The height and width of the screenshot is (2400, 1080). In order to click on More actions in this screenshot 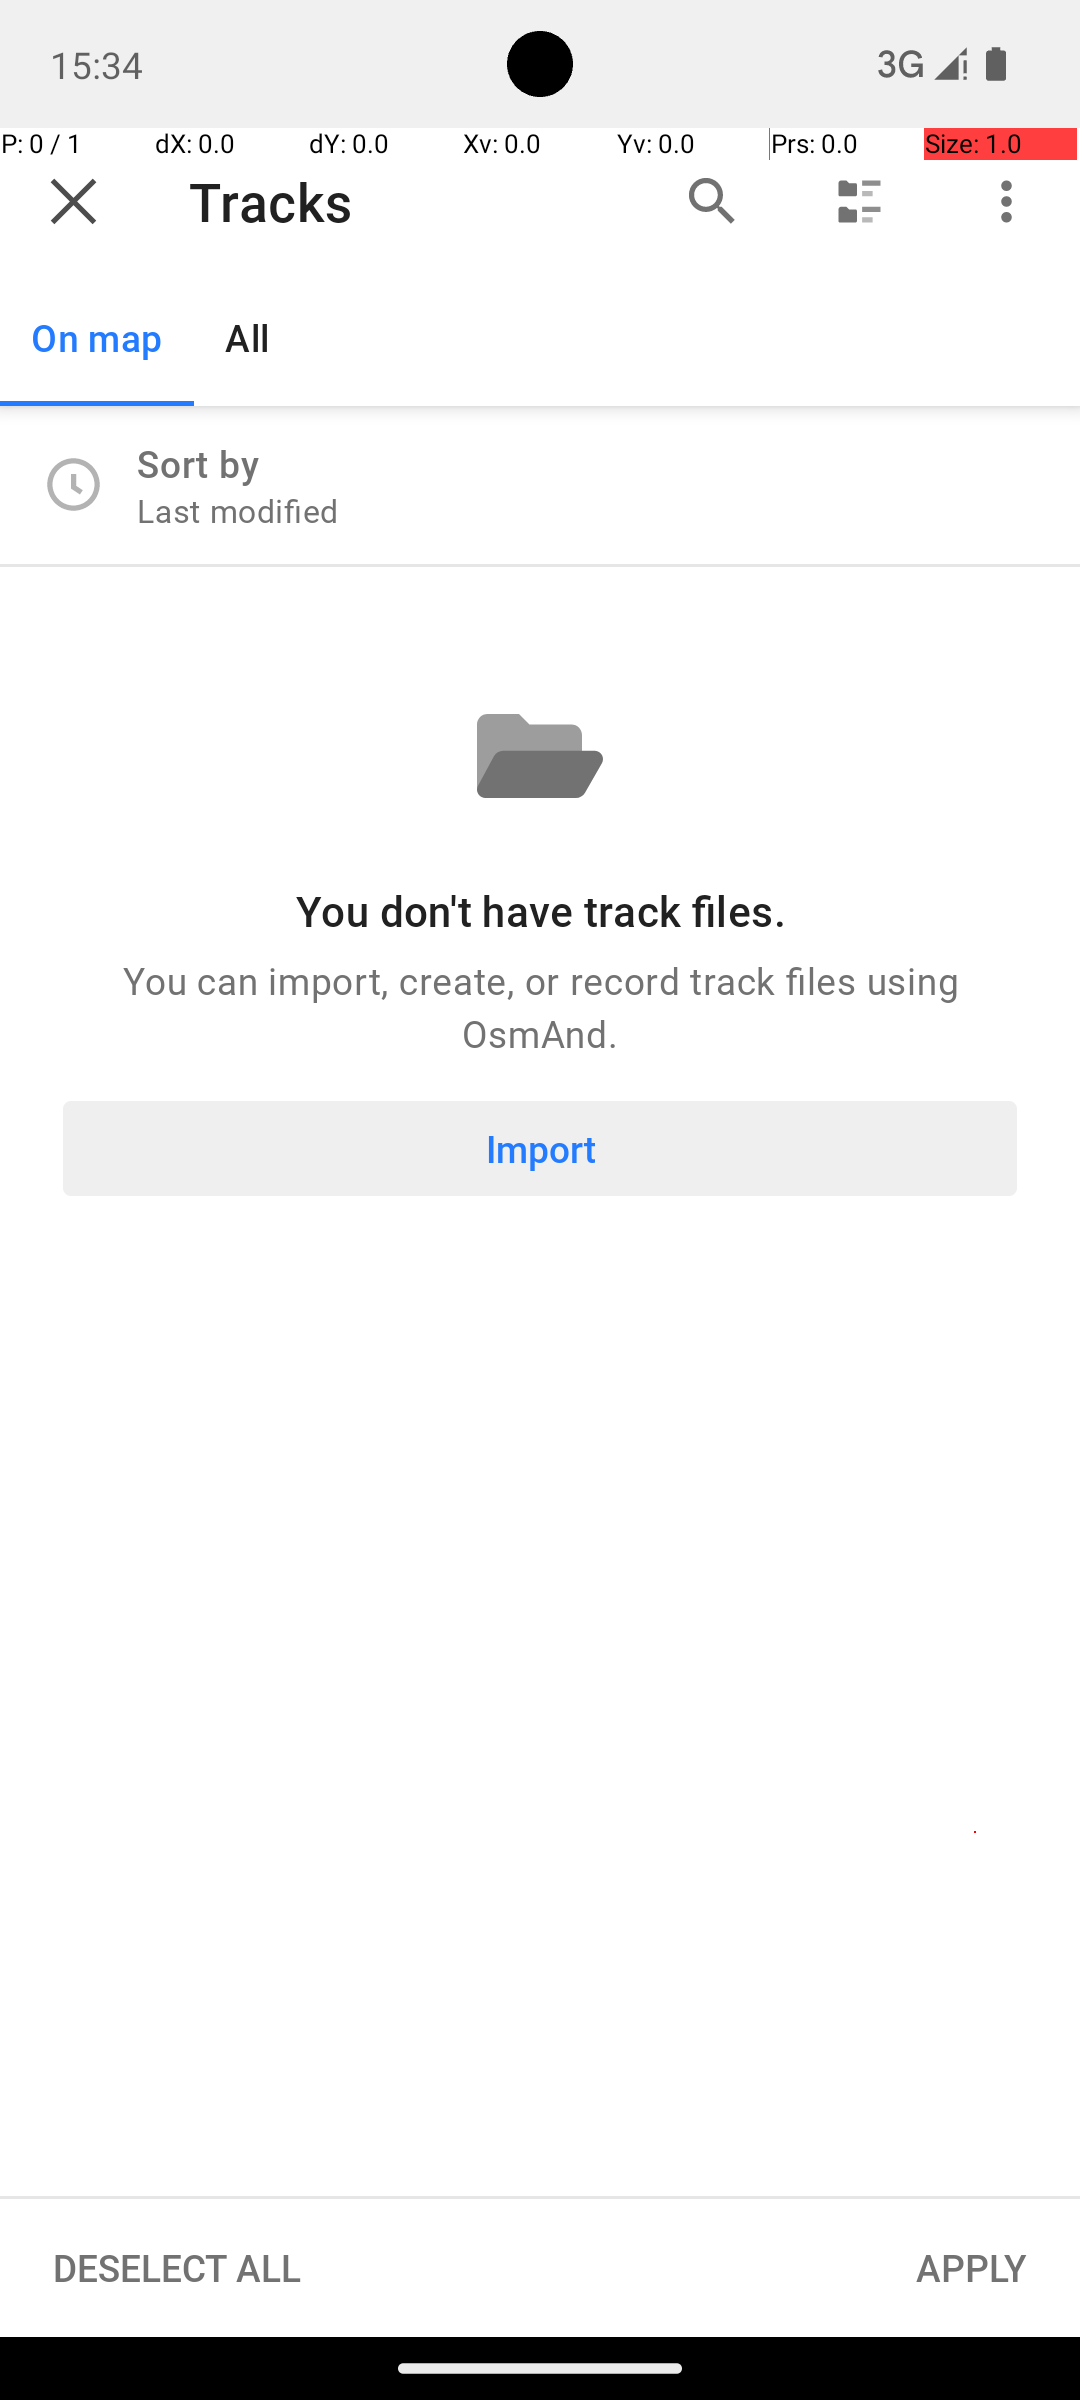, I will do `click(1006, 202)`.